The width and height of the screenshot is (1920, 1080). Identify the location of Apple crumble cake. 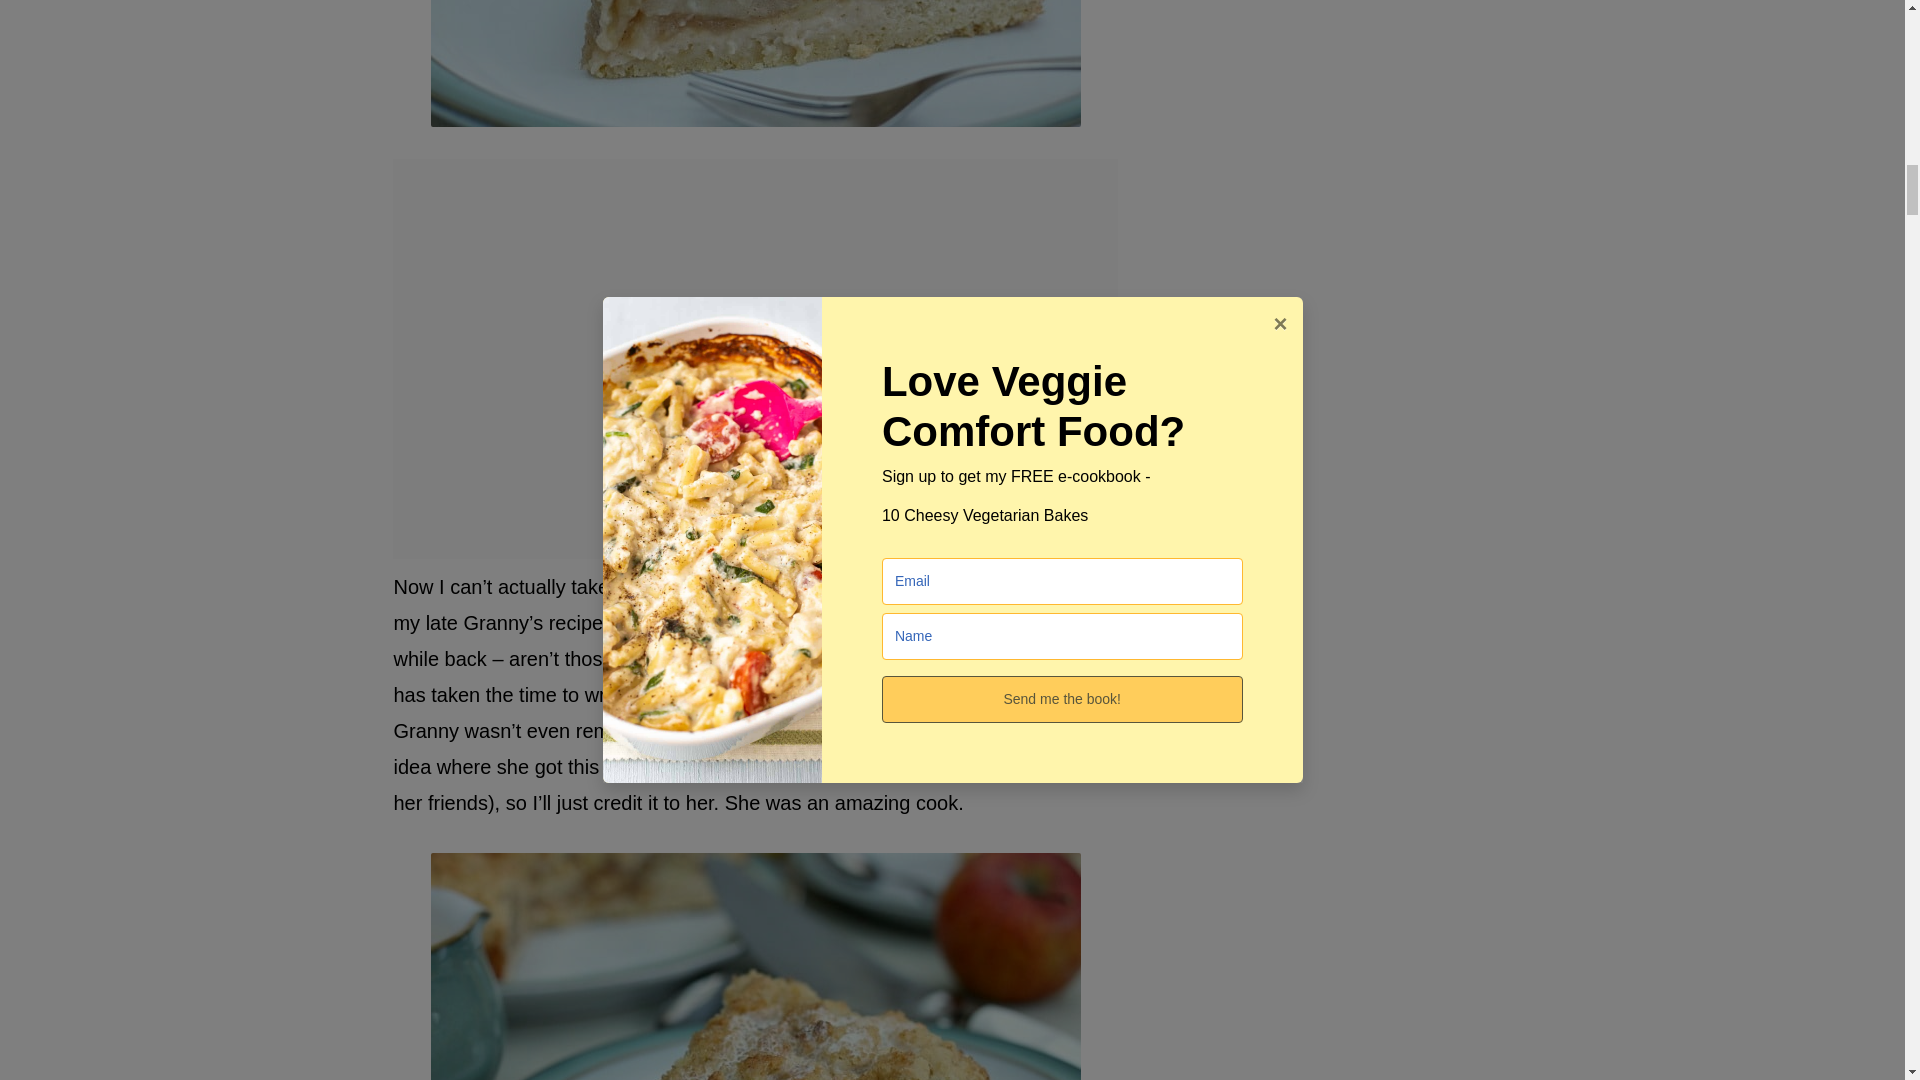
(754, 64).